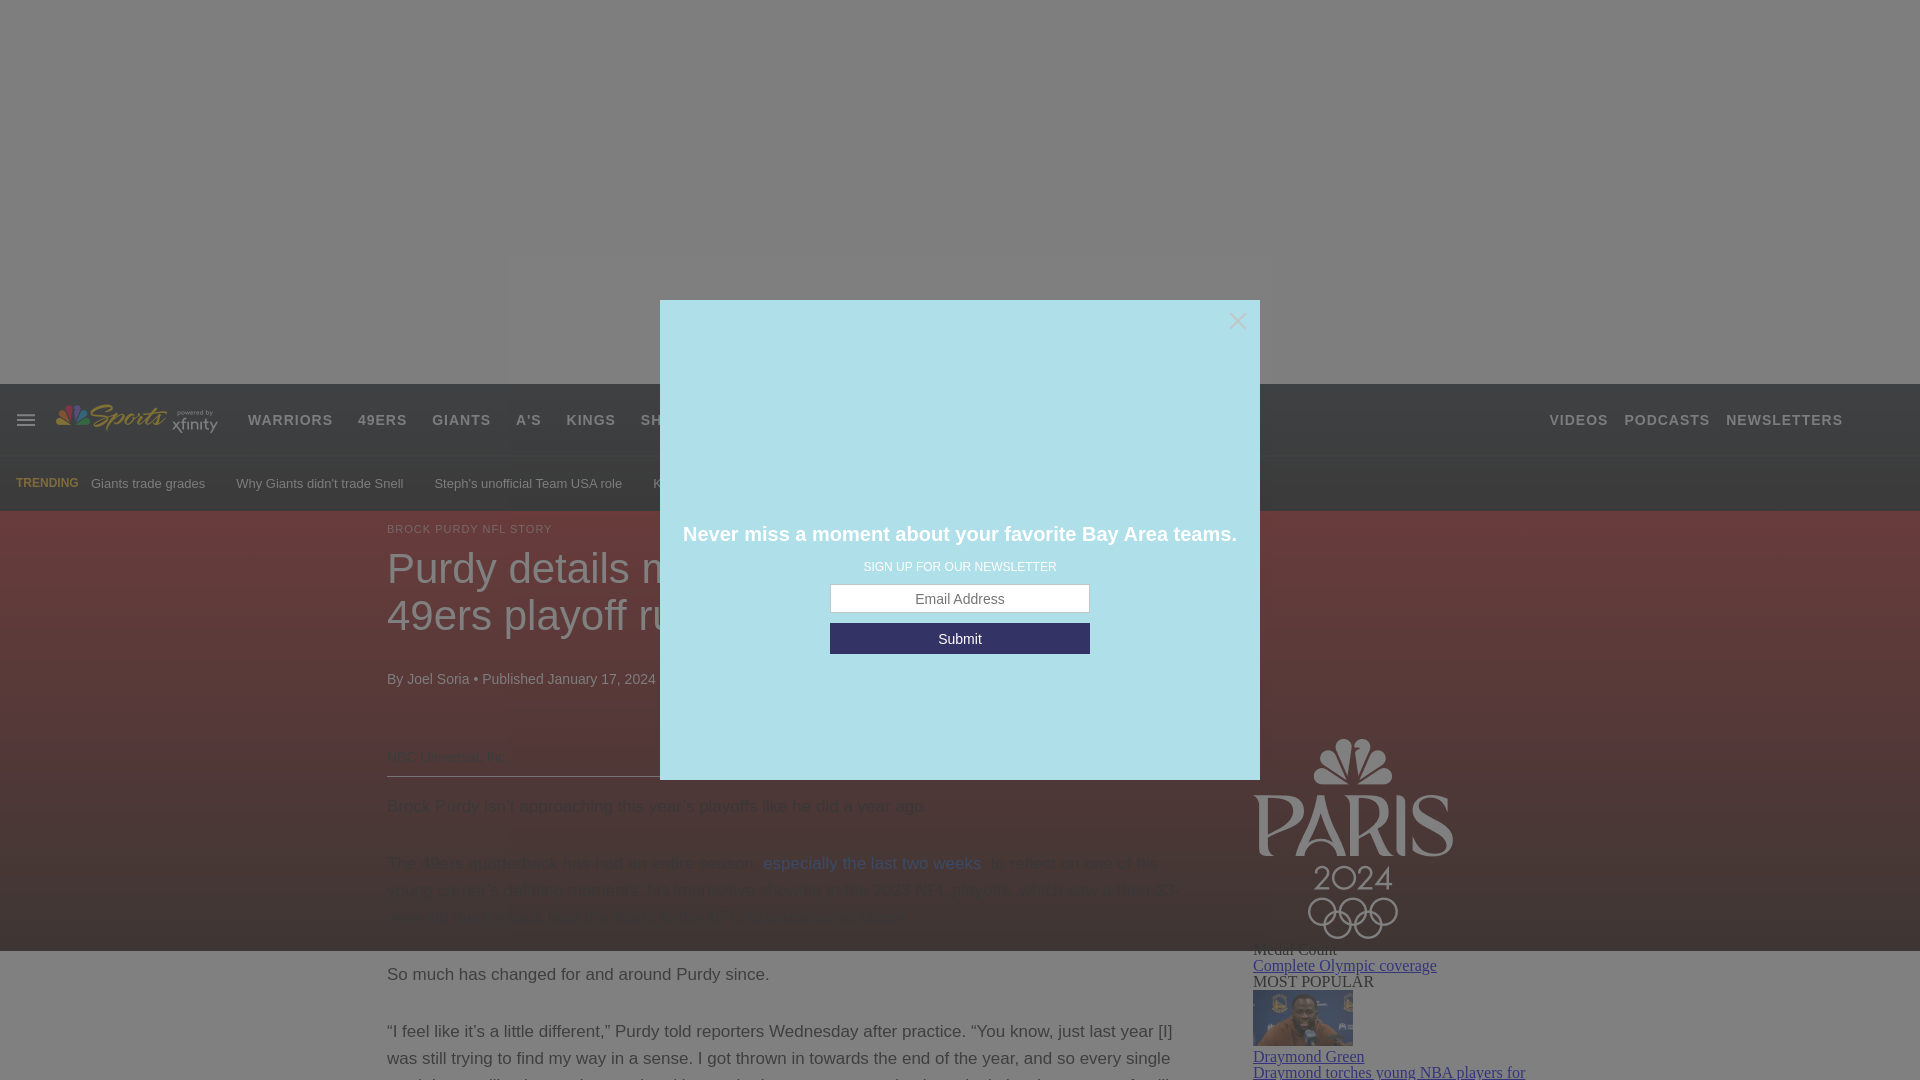  I want to click on Mixed bag for Purdy in 49ers drills, so click(943, 484).